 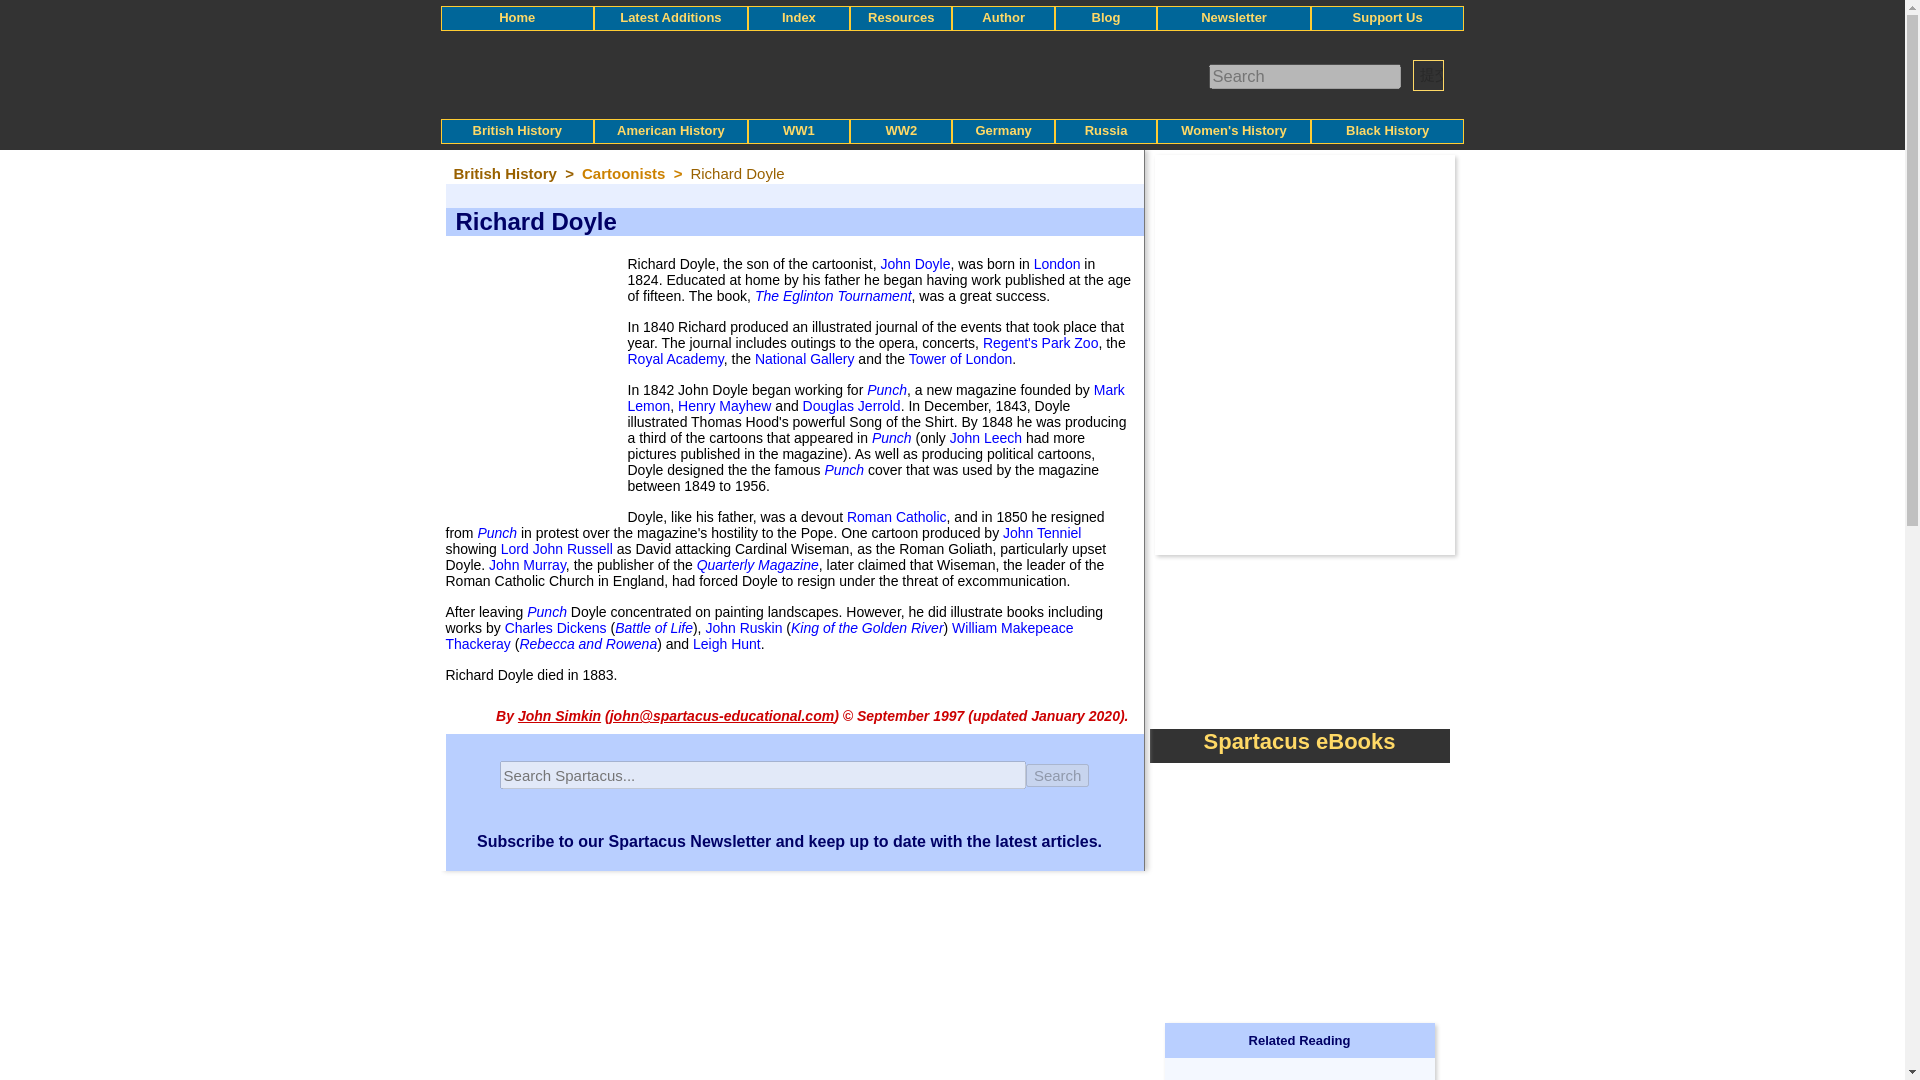 I want to click on John Doyle, so click(x=914, y=264).